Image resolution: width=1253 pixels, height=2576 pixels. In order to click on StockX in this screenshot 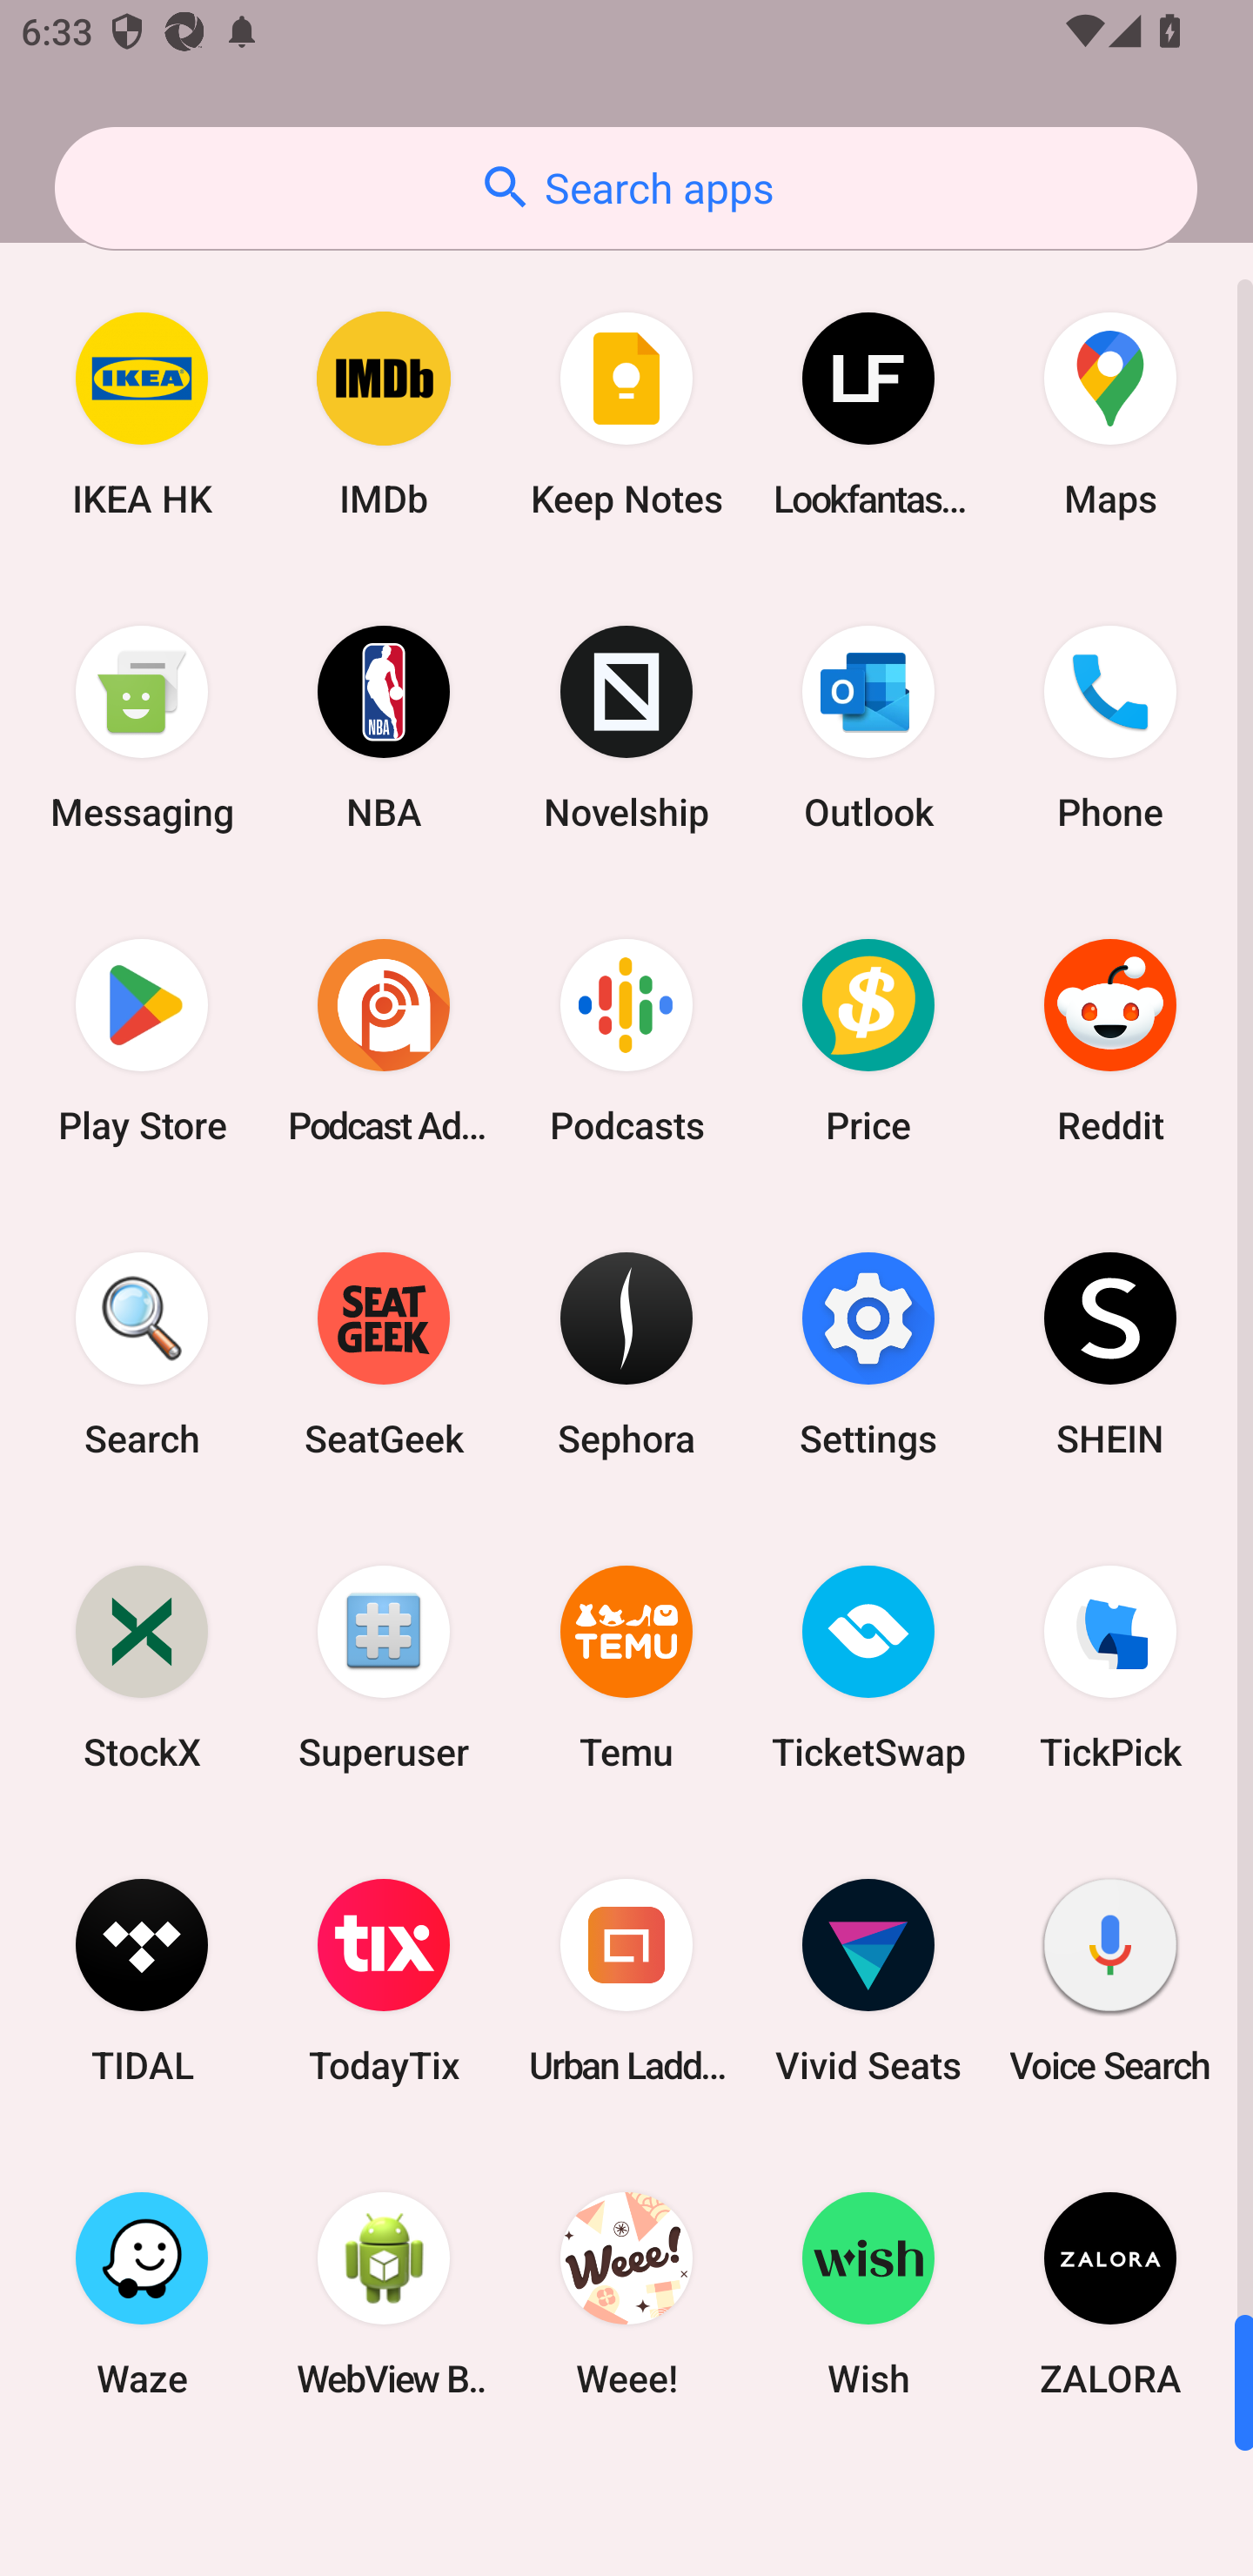, I will do `click(142, 1666)`.